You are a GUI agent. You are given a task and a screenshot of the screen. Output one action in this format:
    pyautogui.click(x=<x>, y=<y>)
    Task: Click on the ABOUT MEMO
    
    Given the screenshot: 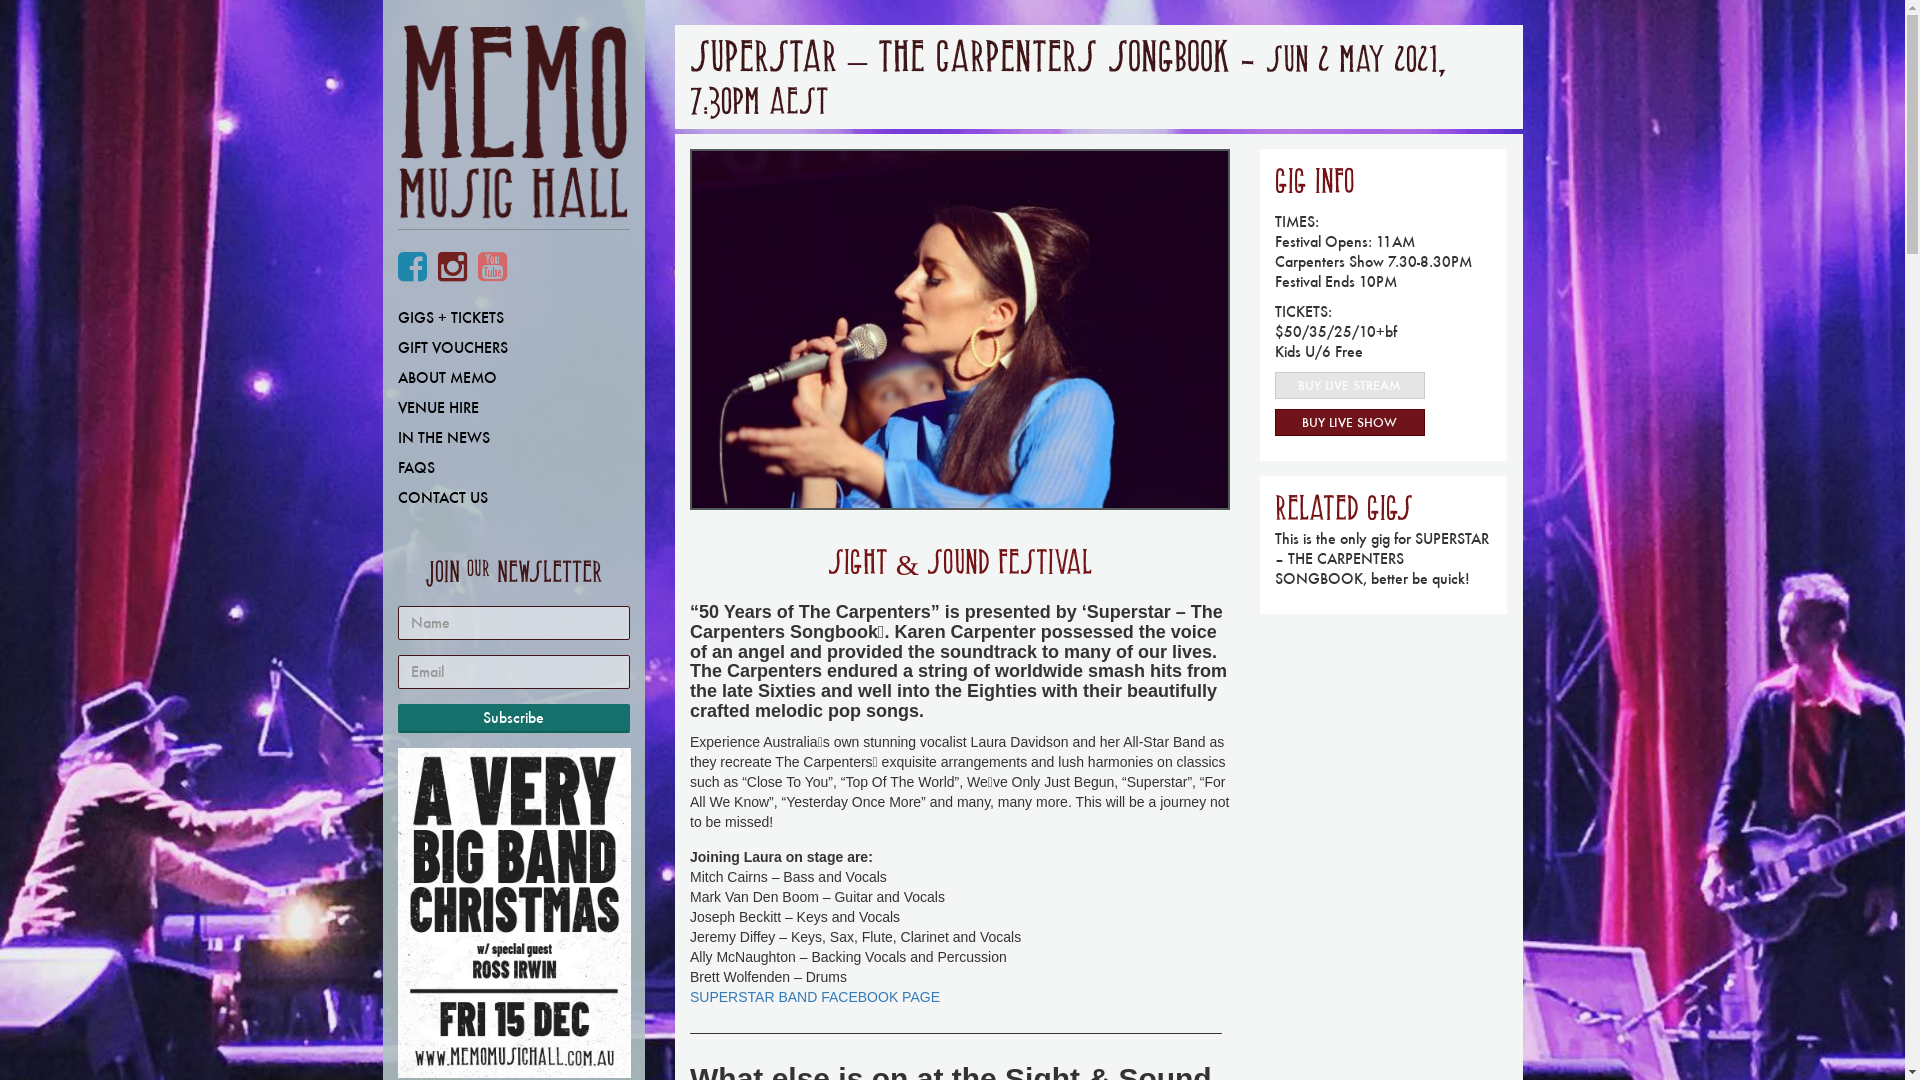 What is the action you would take?
    pyautogui.click(x=514, y=378)
    